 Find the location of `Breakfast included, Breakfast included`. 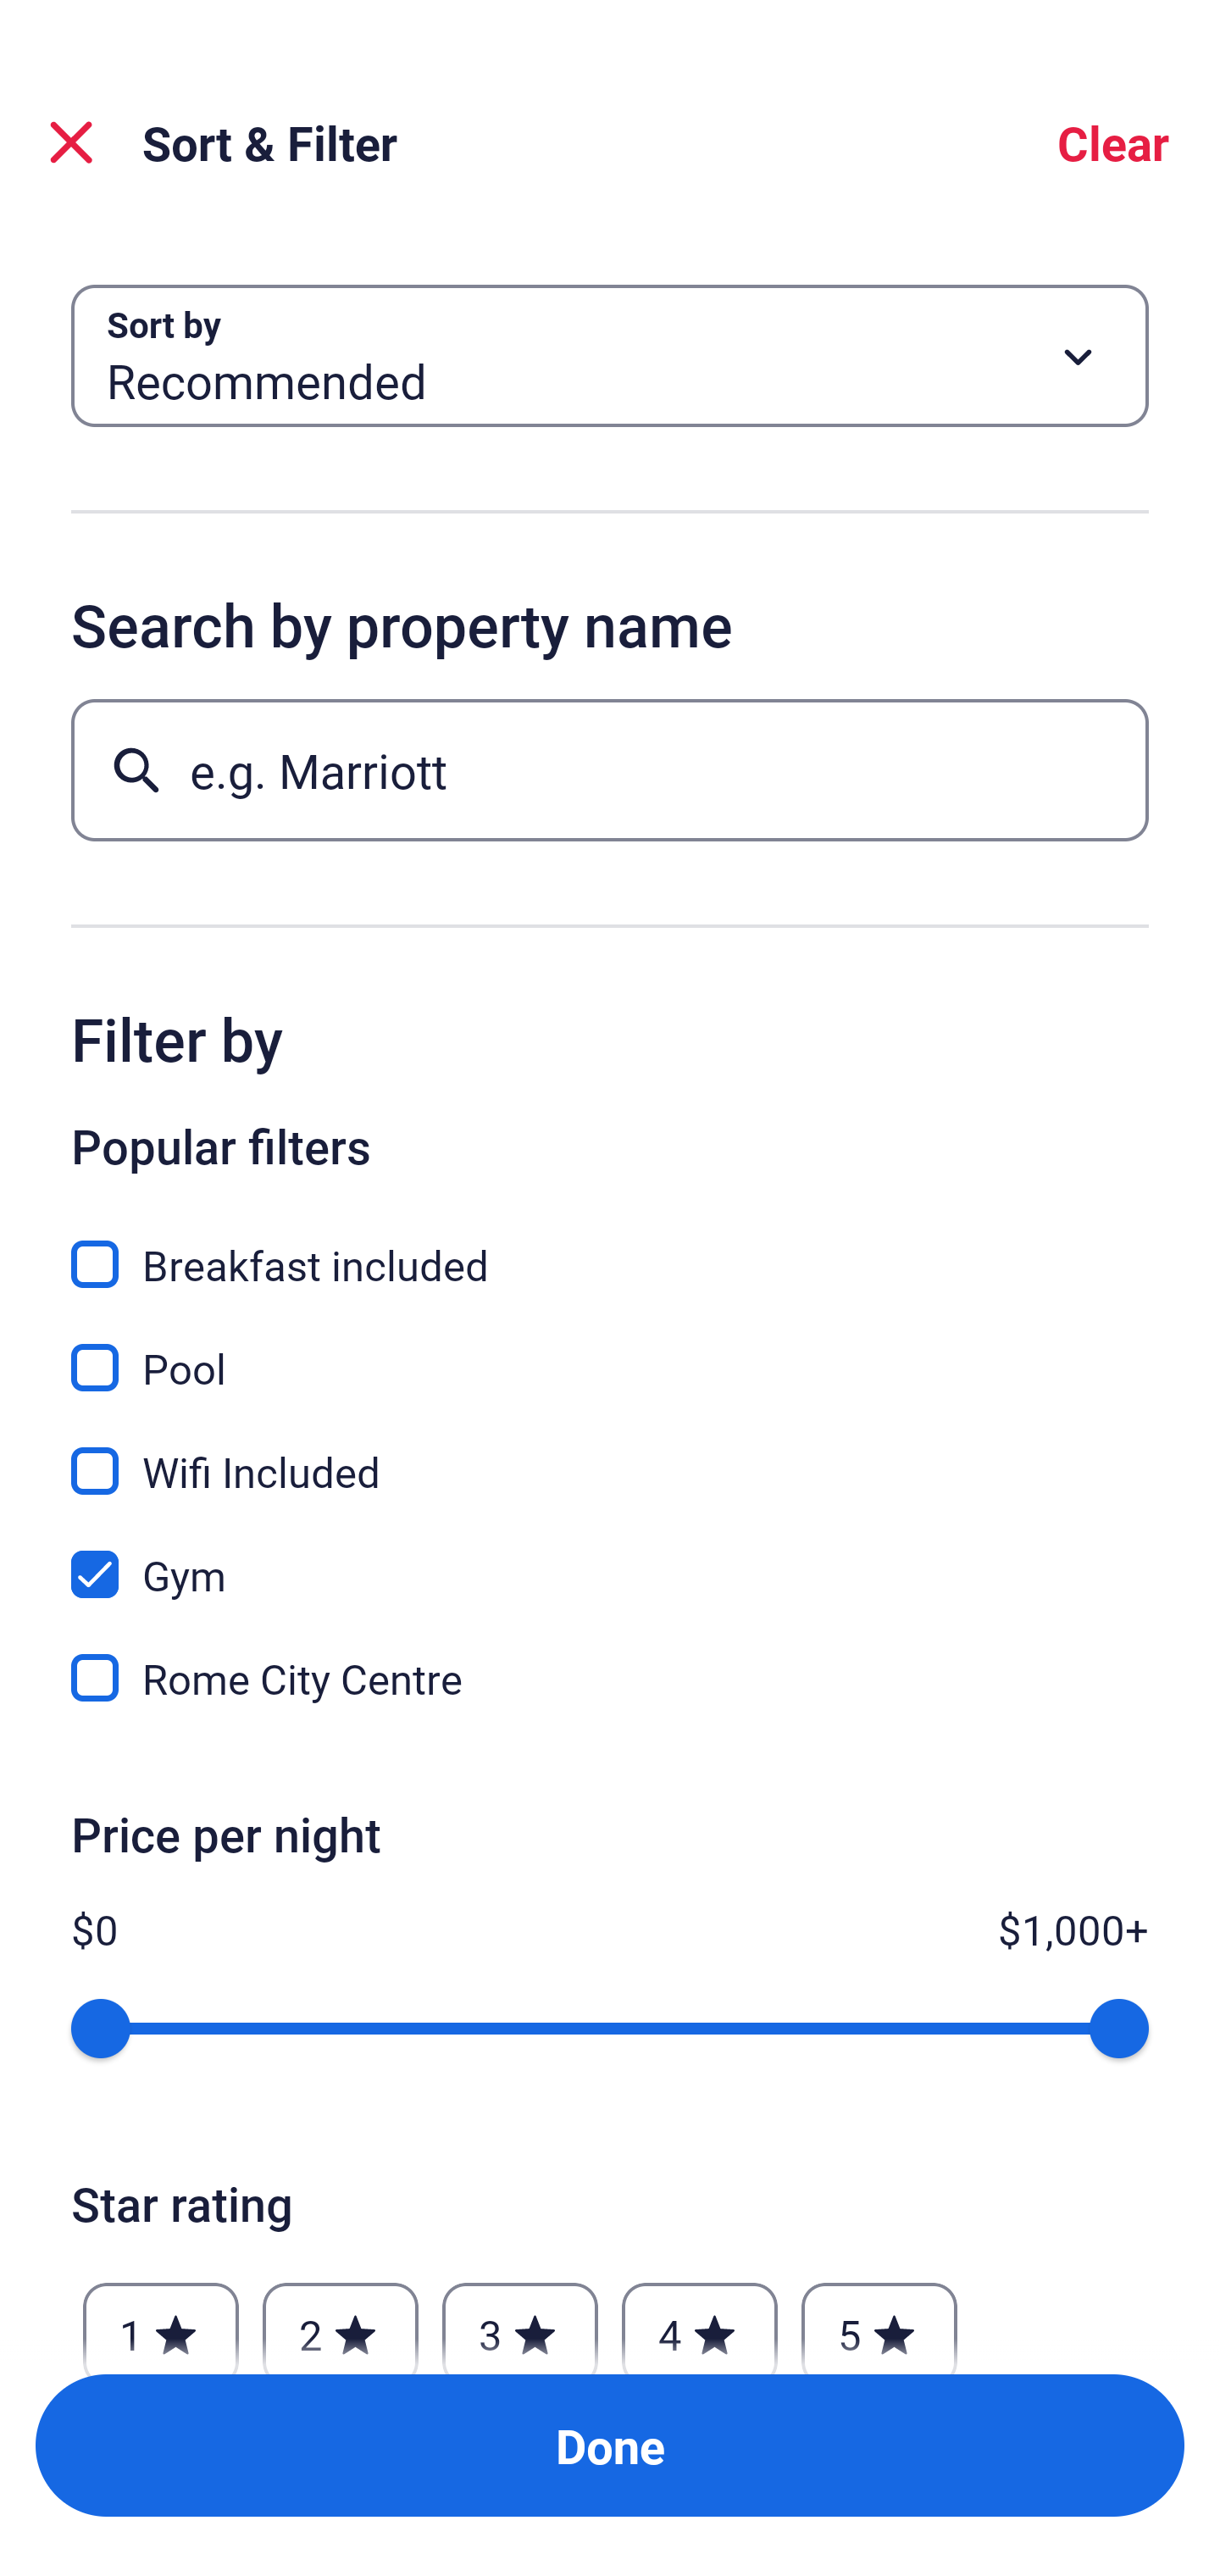

Breakfast included, Breakfast included is located at coordinates (610, 1246).